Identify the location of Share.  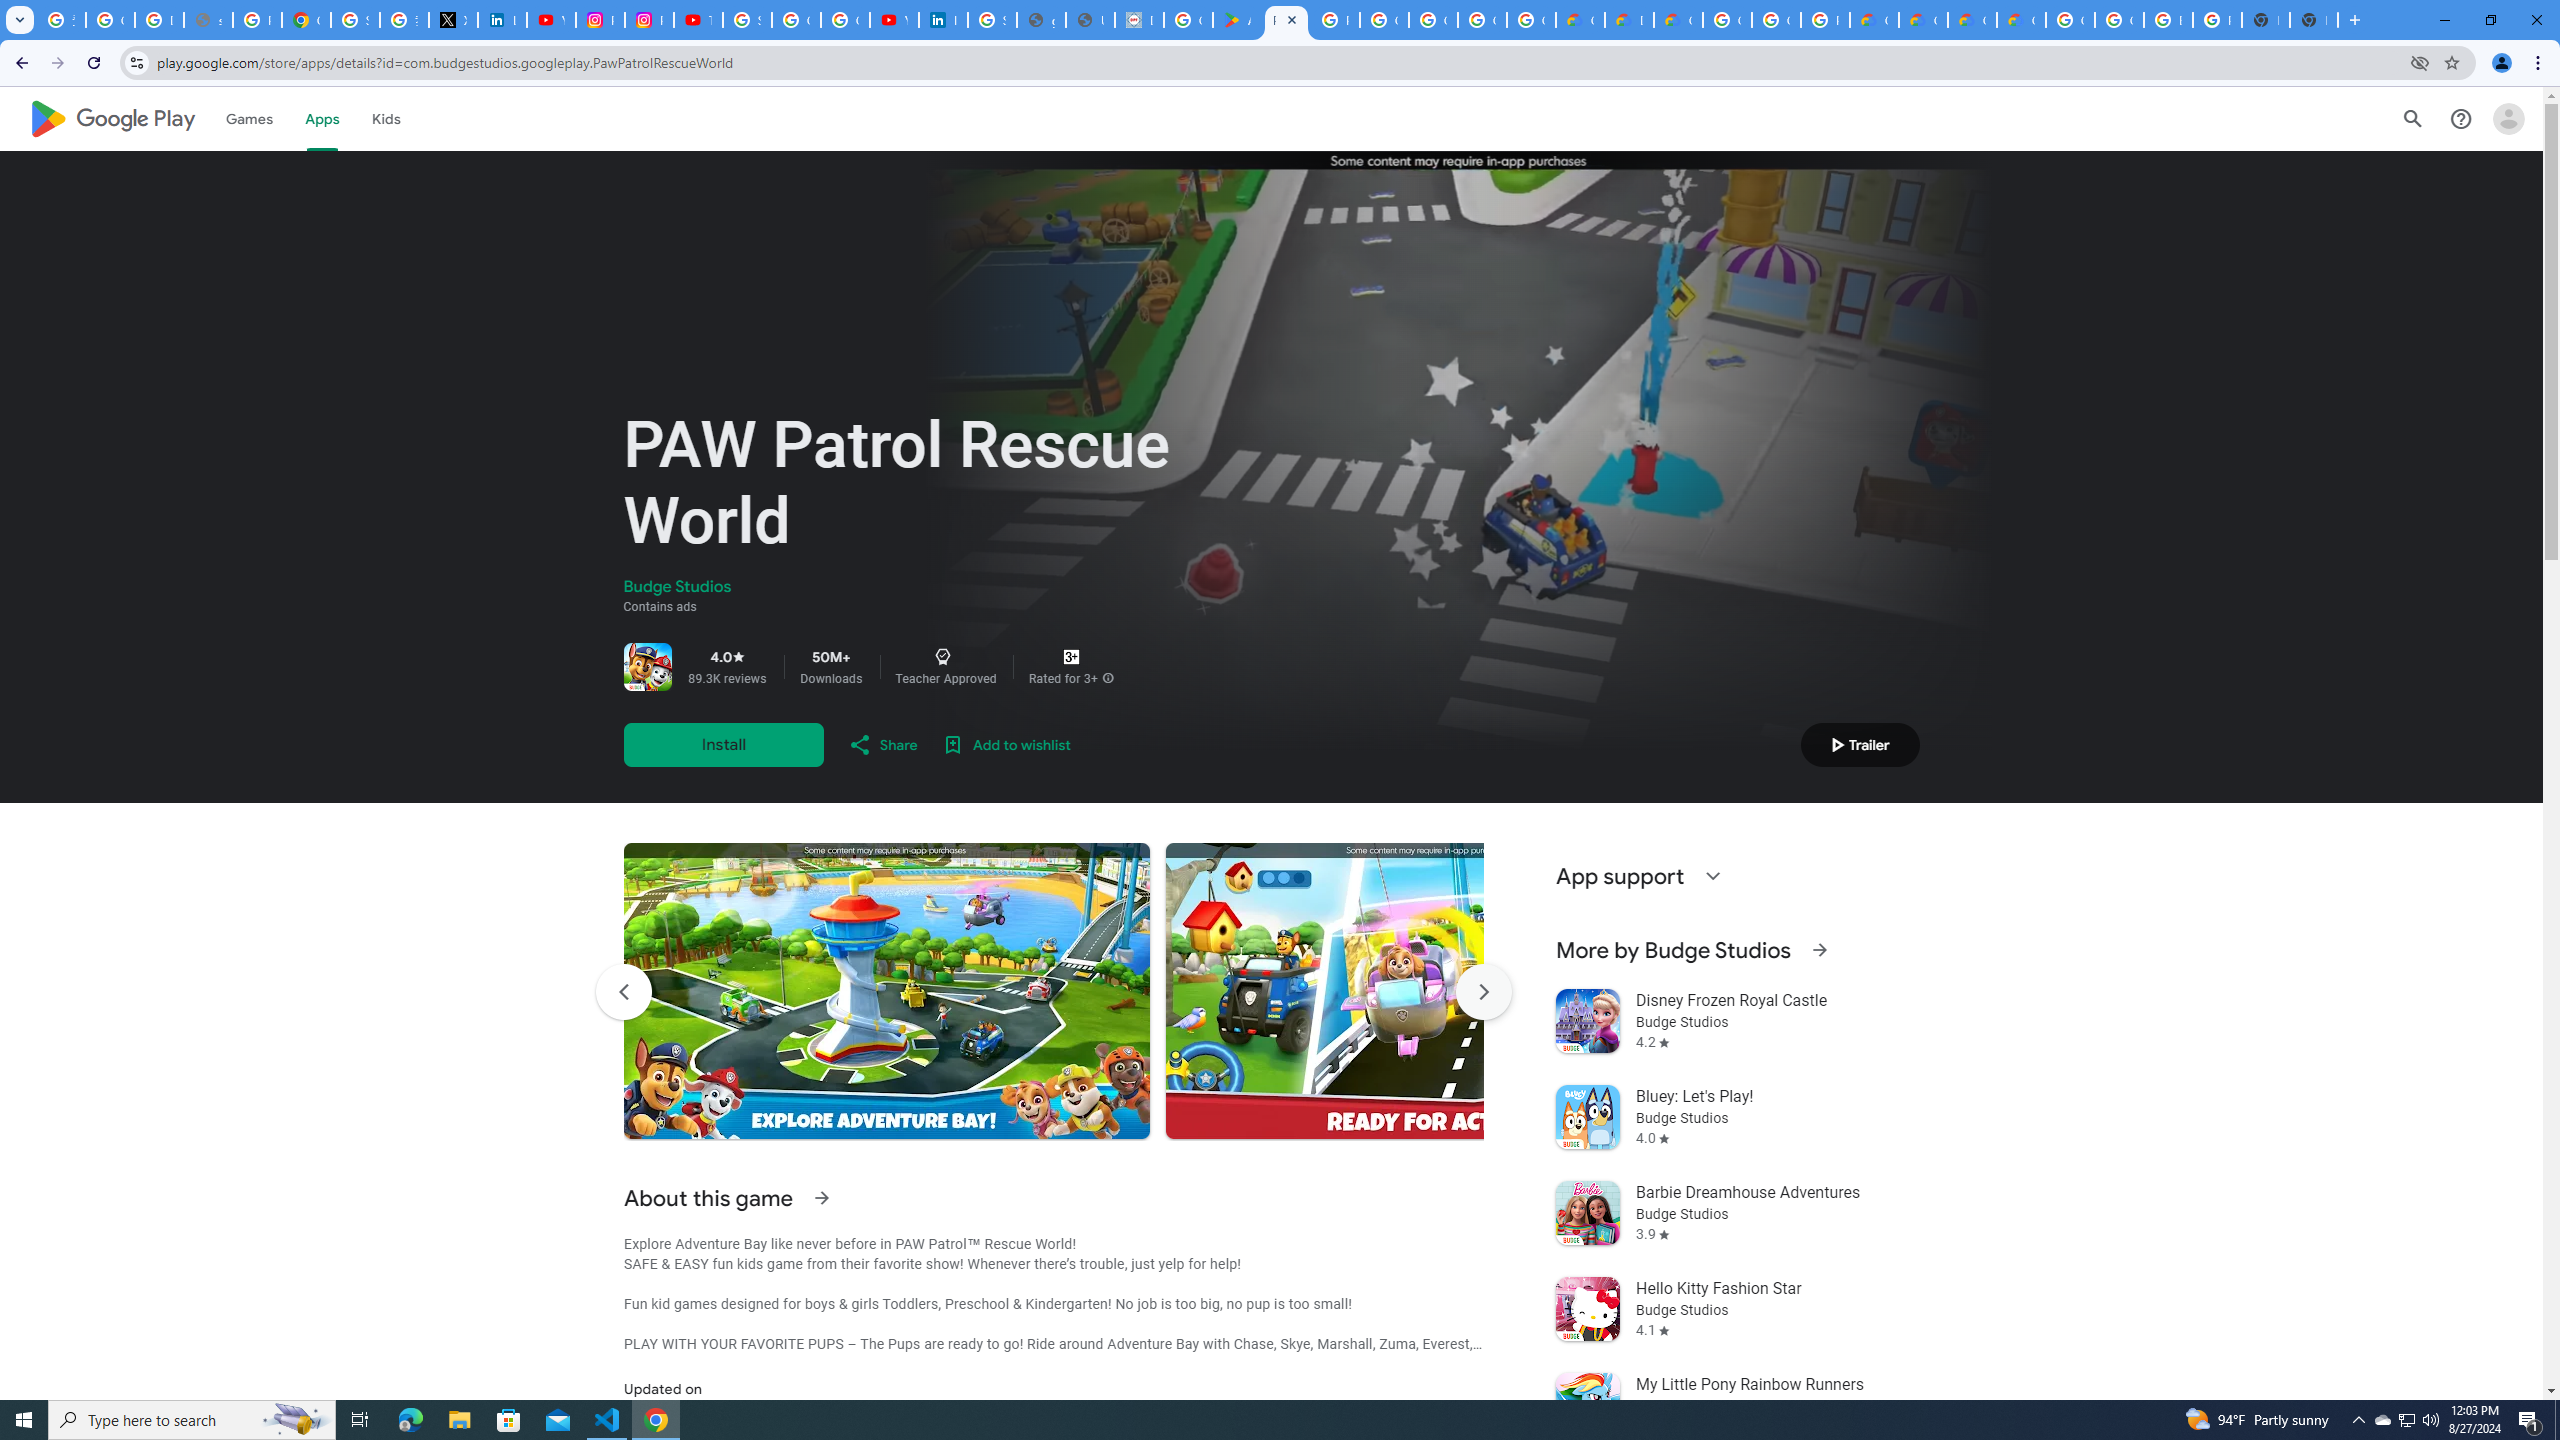
(882, 744).